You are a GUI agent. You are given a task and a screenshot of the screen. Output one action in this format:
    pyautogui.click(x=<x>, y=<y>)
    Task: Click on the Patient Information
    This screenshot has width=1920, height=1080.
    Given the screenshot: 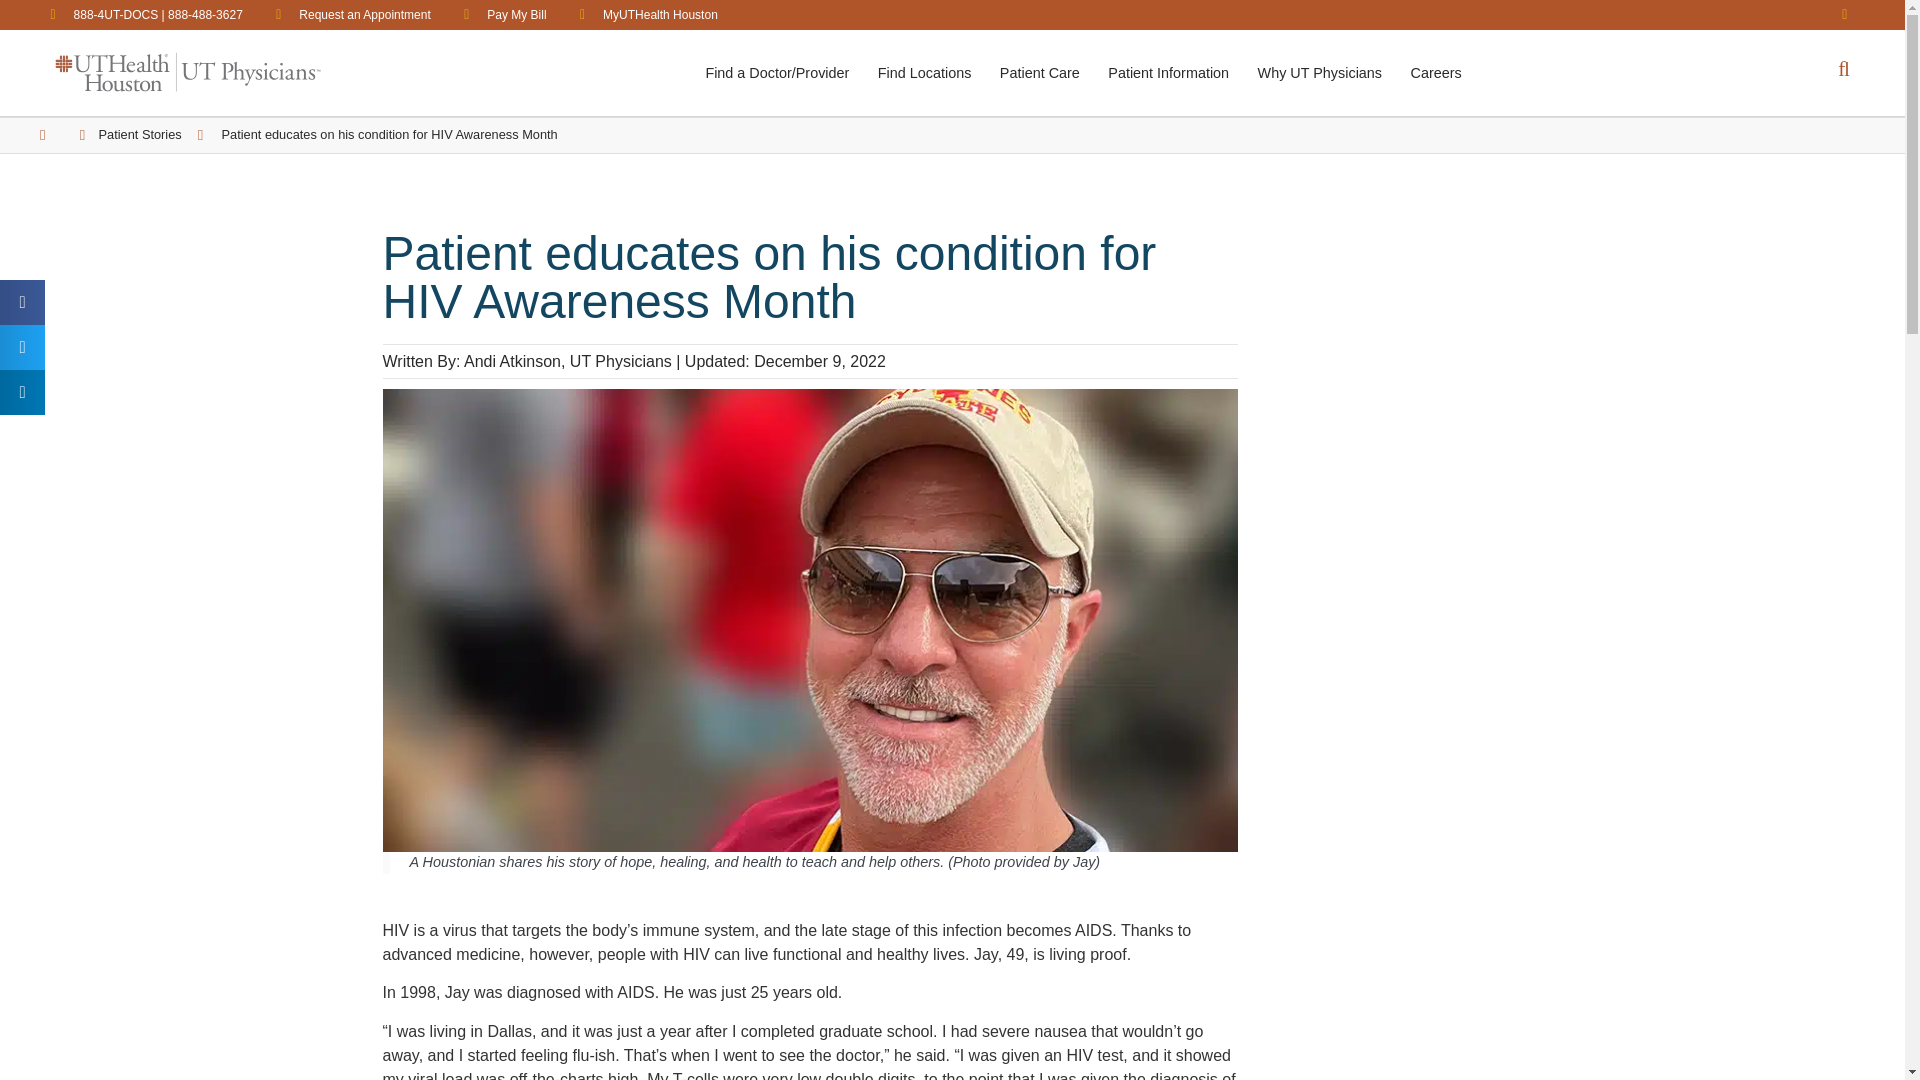 What is the action you would take?
    pyautogui.click(x=1168, y=74)
    